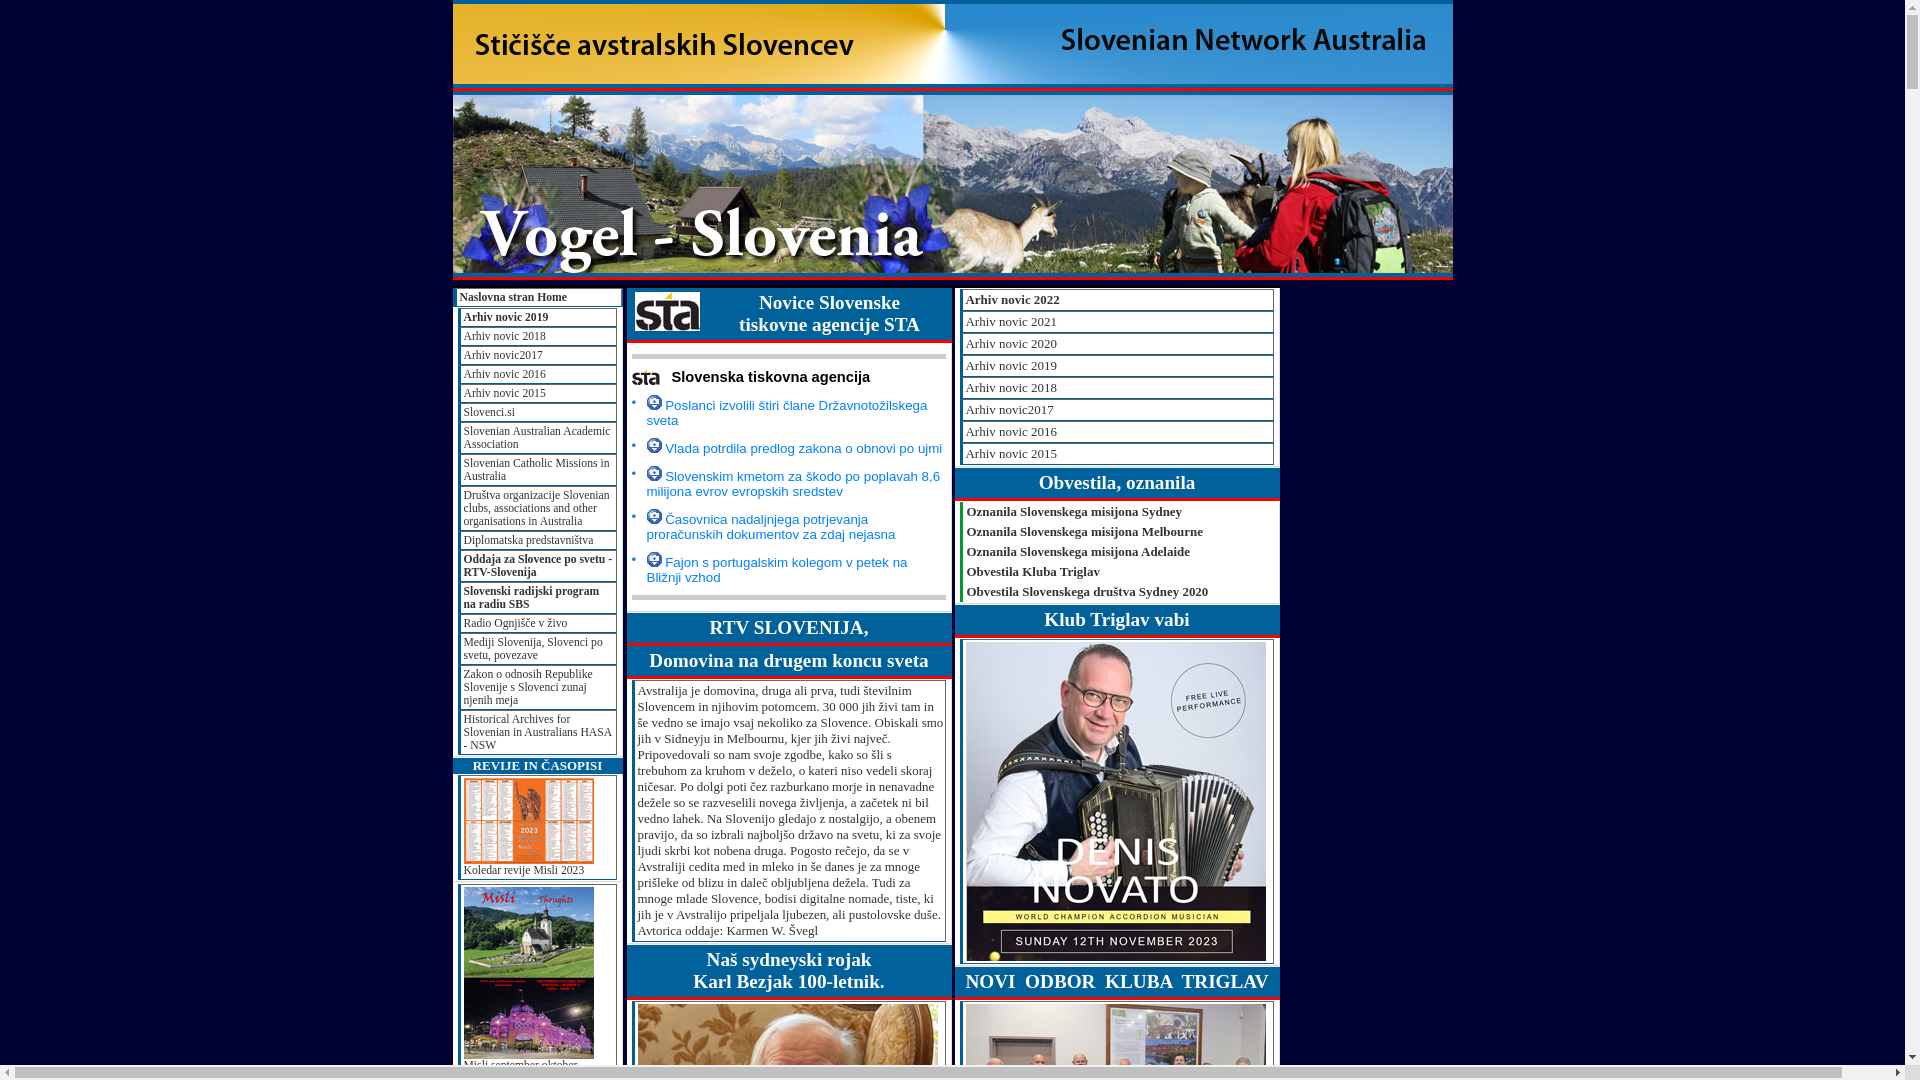  Describe the element at coordinates (1117, 532) in the screenshot. I see `Oznanila Slovenskega misijona Melbourne` at that location.